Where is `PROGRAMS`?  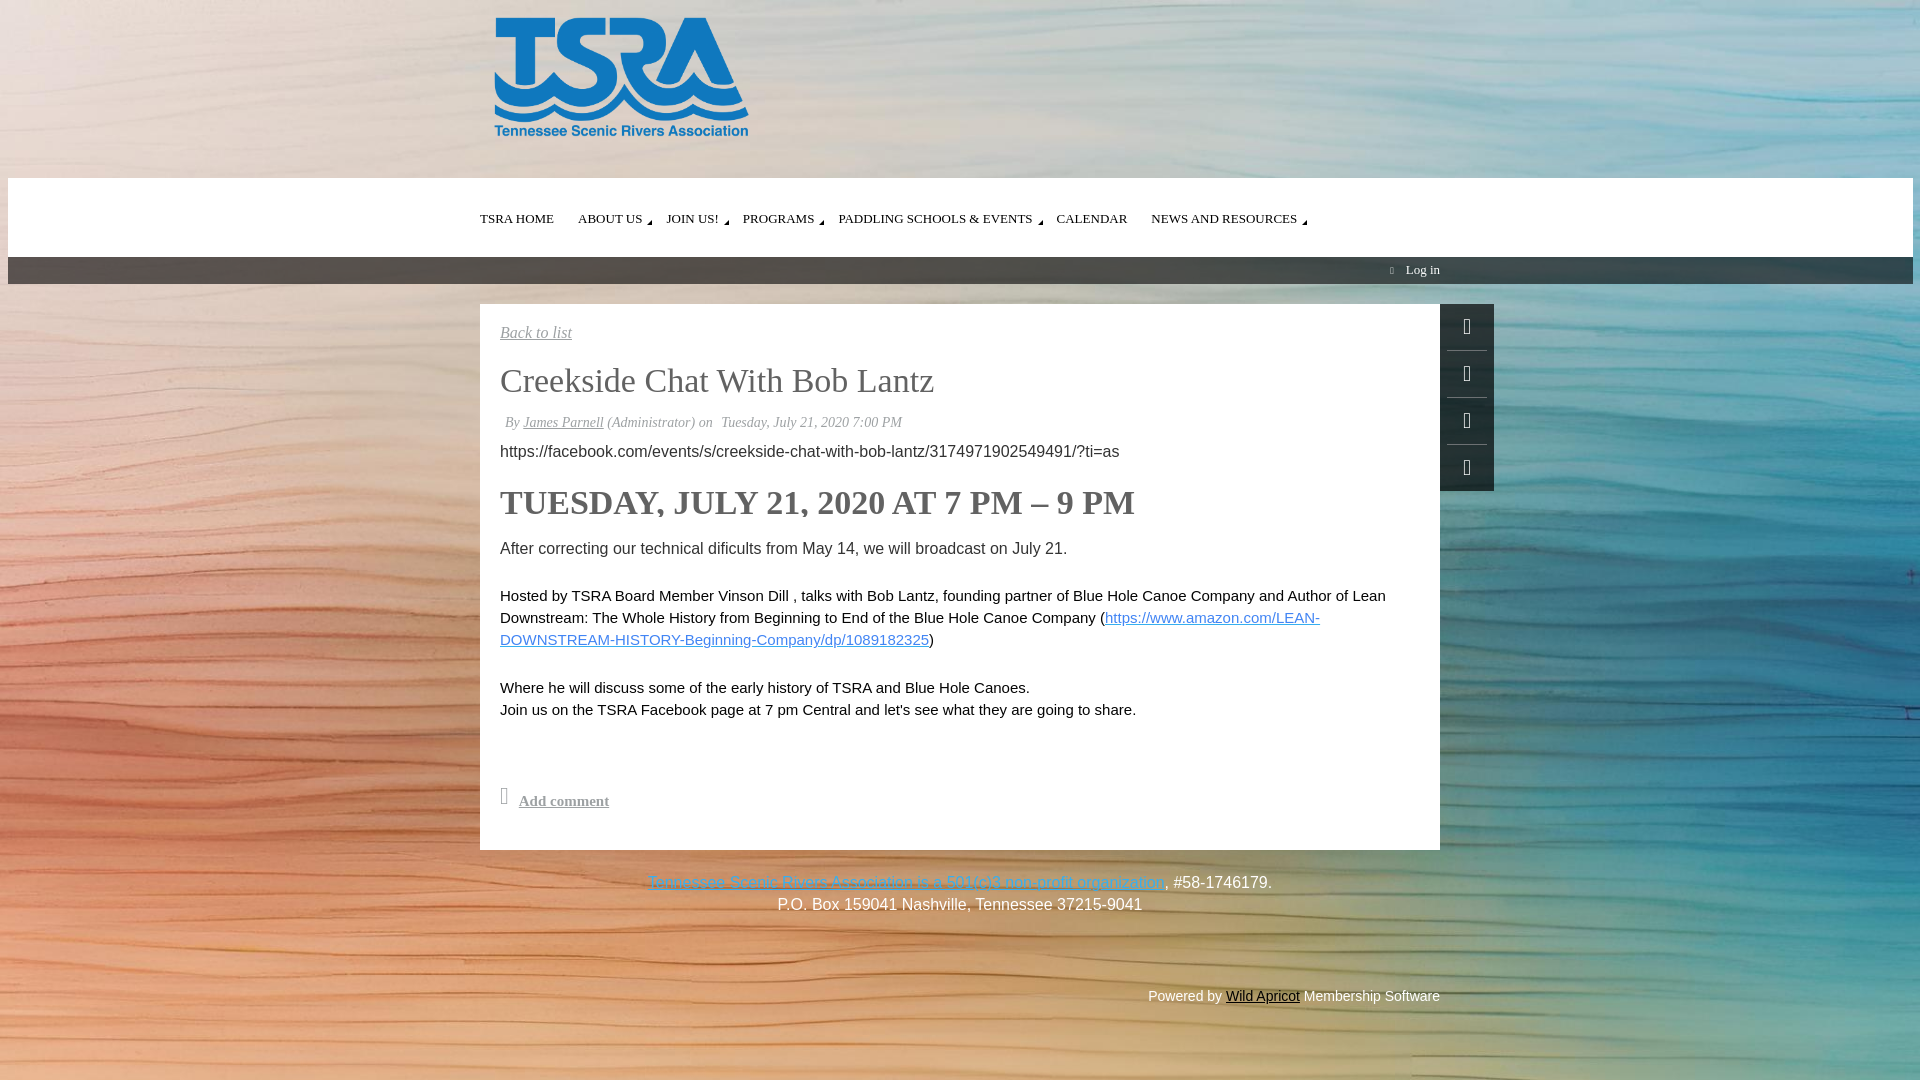
PROGRAMS is located at coordinates (791, 207).